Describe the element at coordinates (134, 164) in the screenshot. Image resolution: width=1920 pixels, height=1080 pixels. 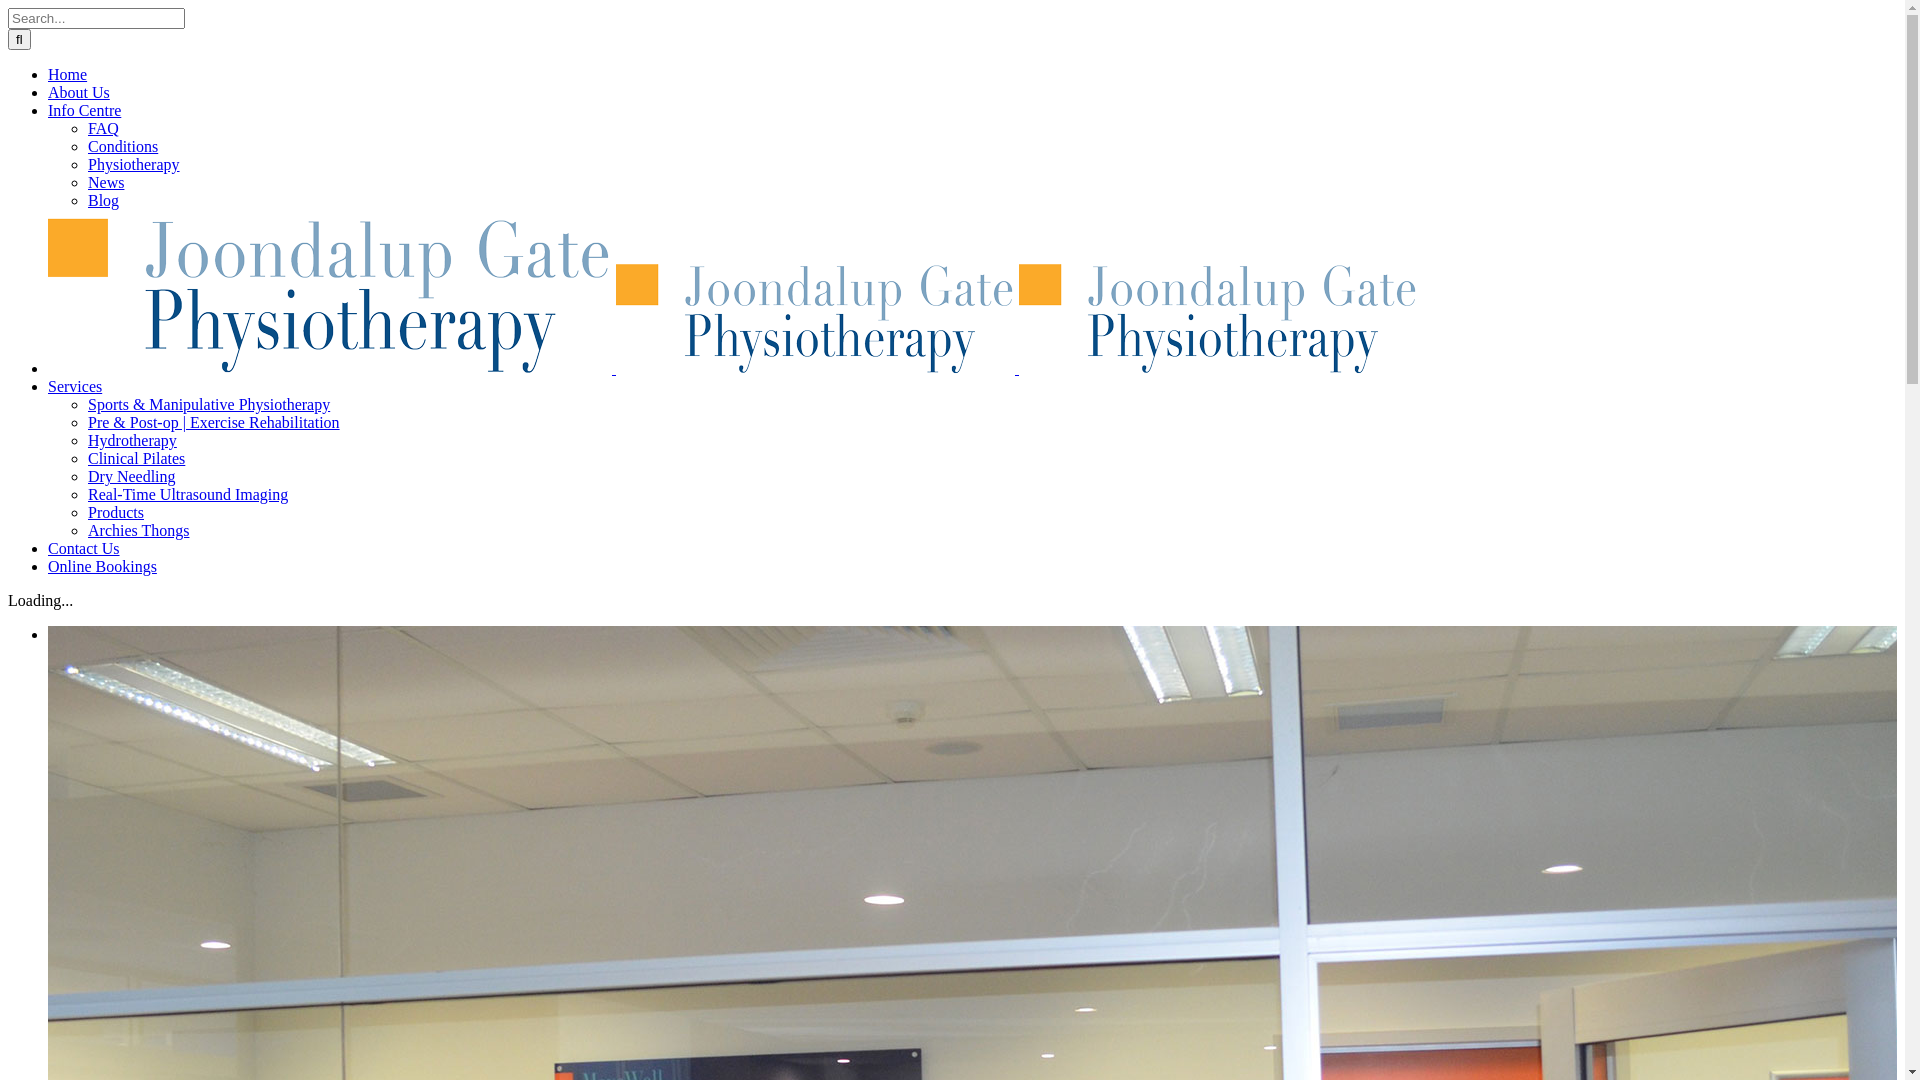
I see `Physiotherapy` at that location.